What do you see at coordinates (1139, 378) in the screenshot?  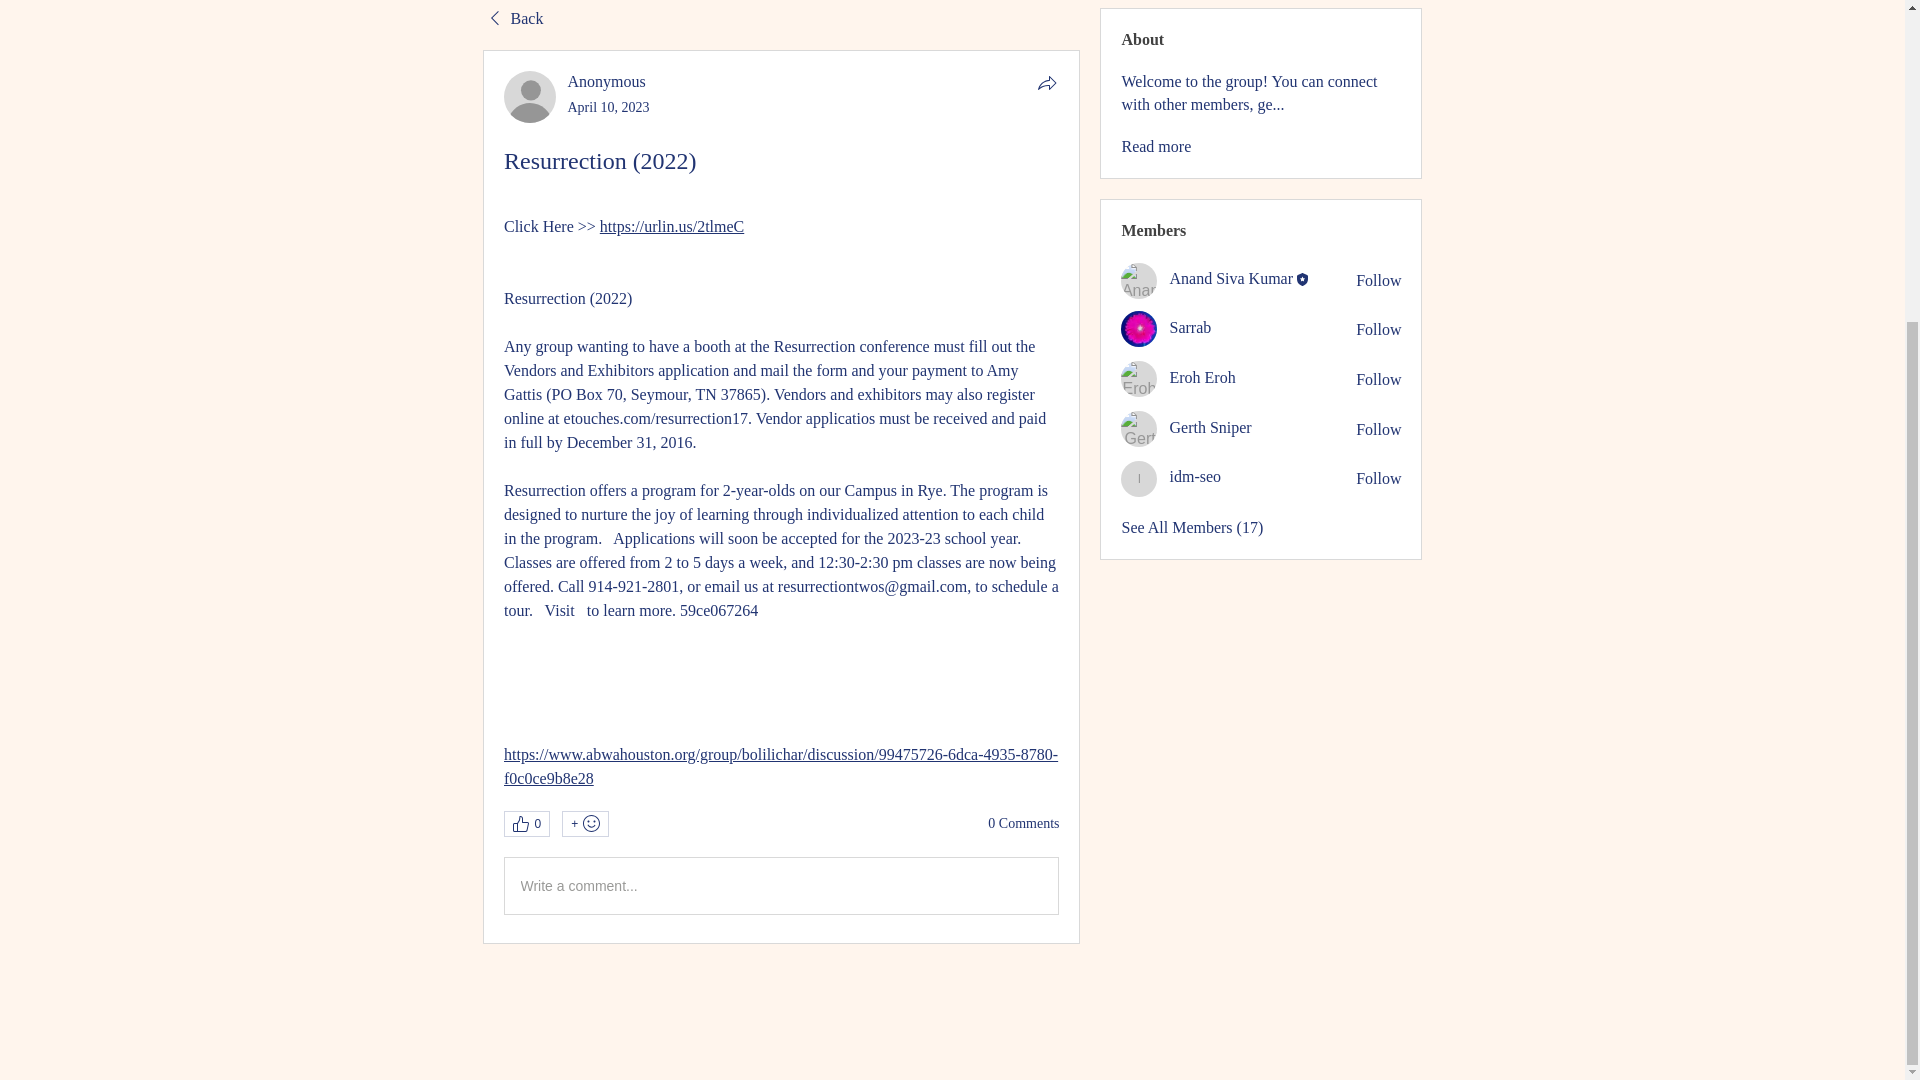 I see `Eroh Eroh` at bounding box center [1139, 378].